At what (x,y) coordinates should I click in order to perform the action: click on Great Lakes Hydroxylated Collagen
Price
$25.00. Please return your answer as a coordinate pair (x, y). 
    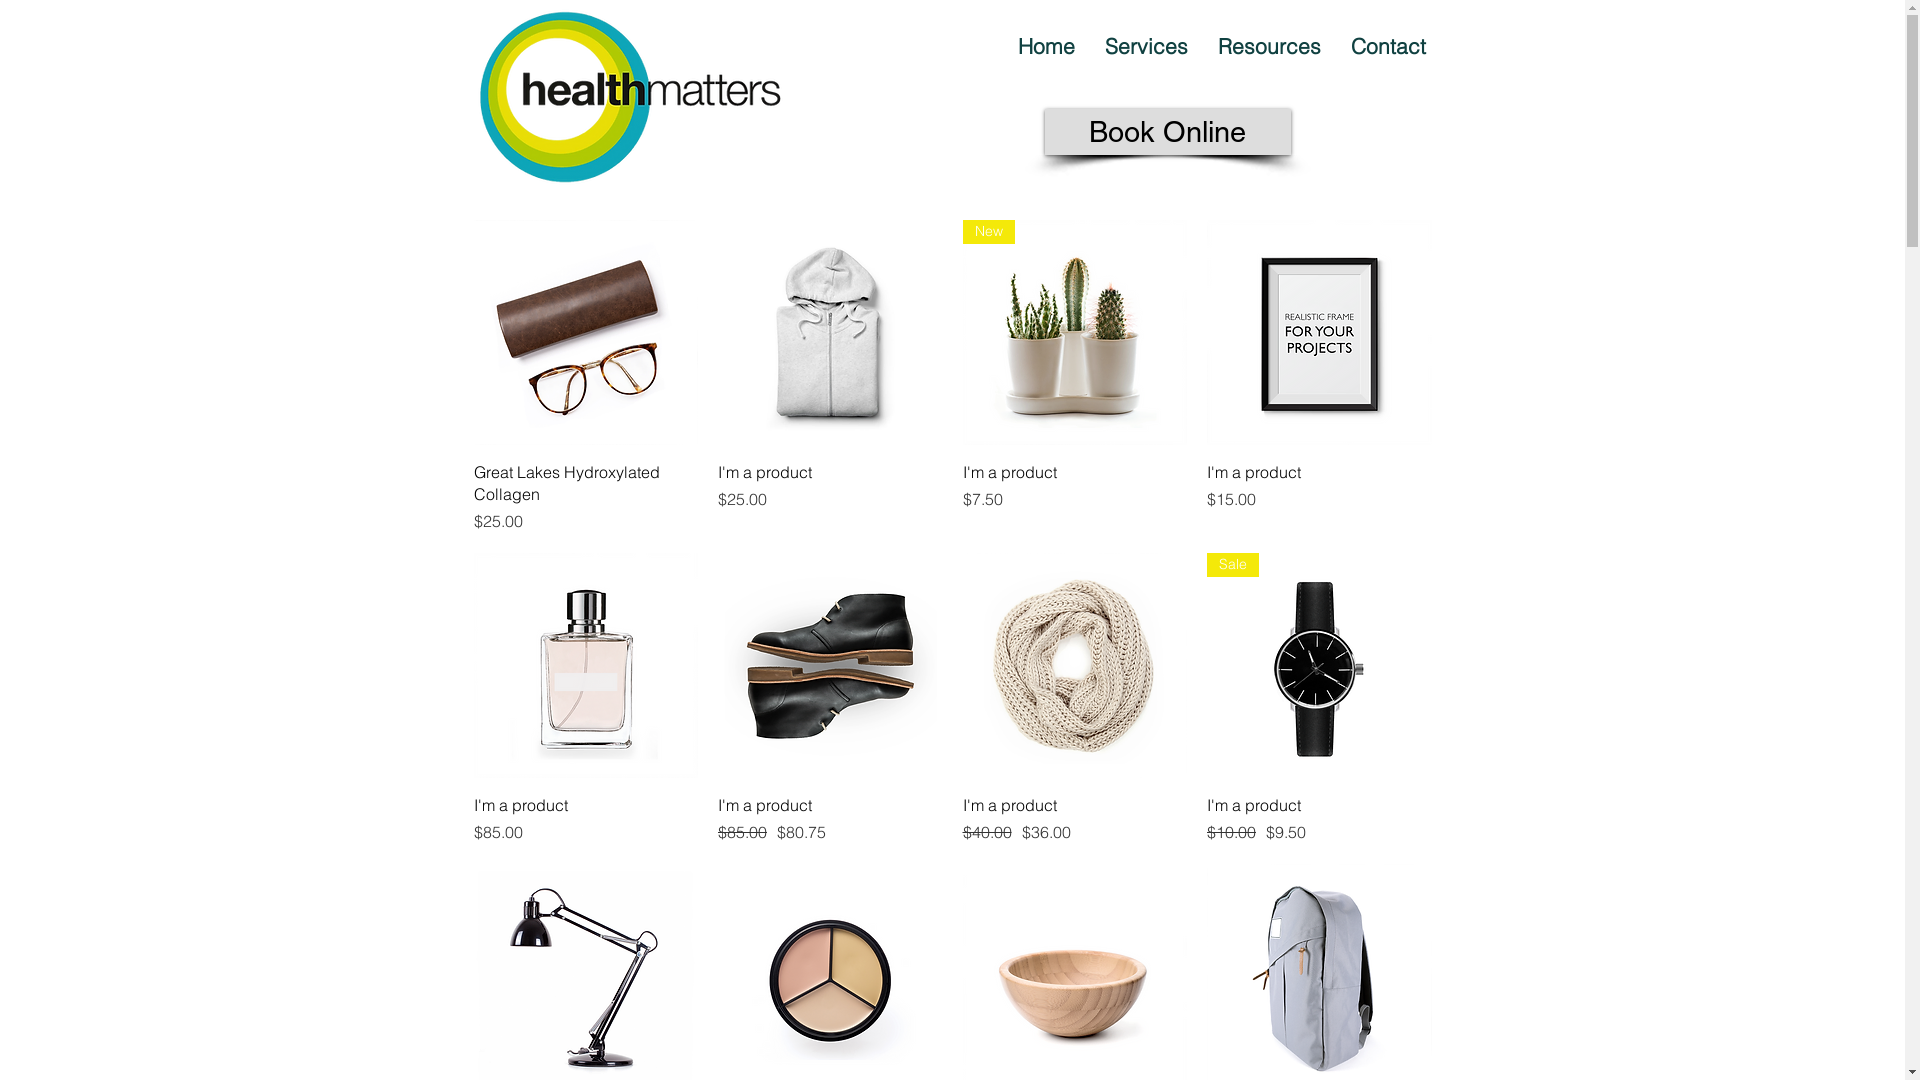
    Looking at the image, I should click on (586, 496).